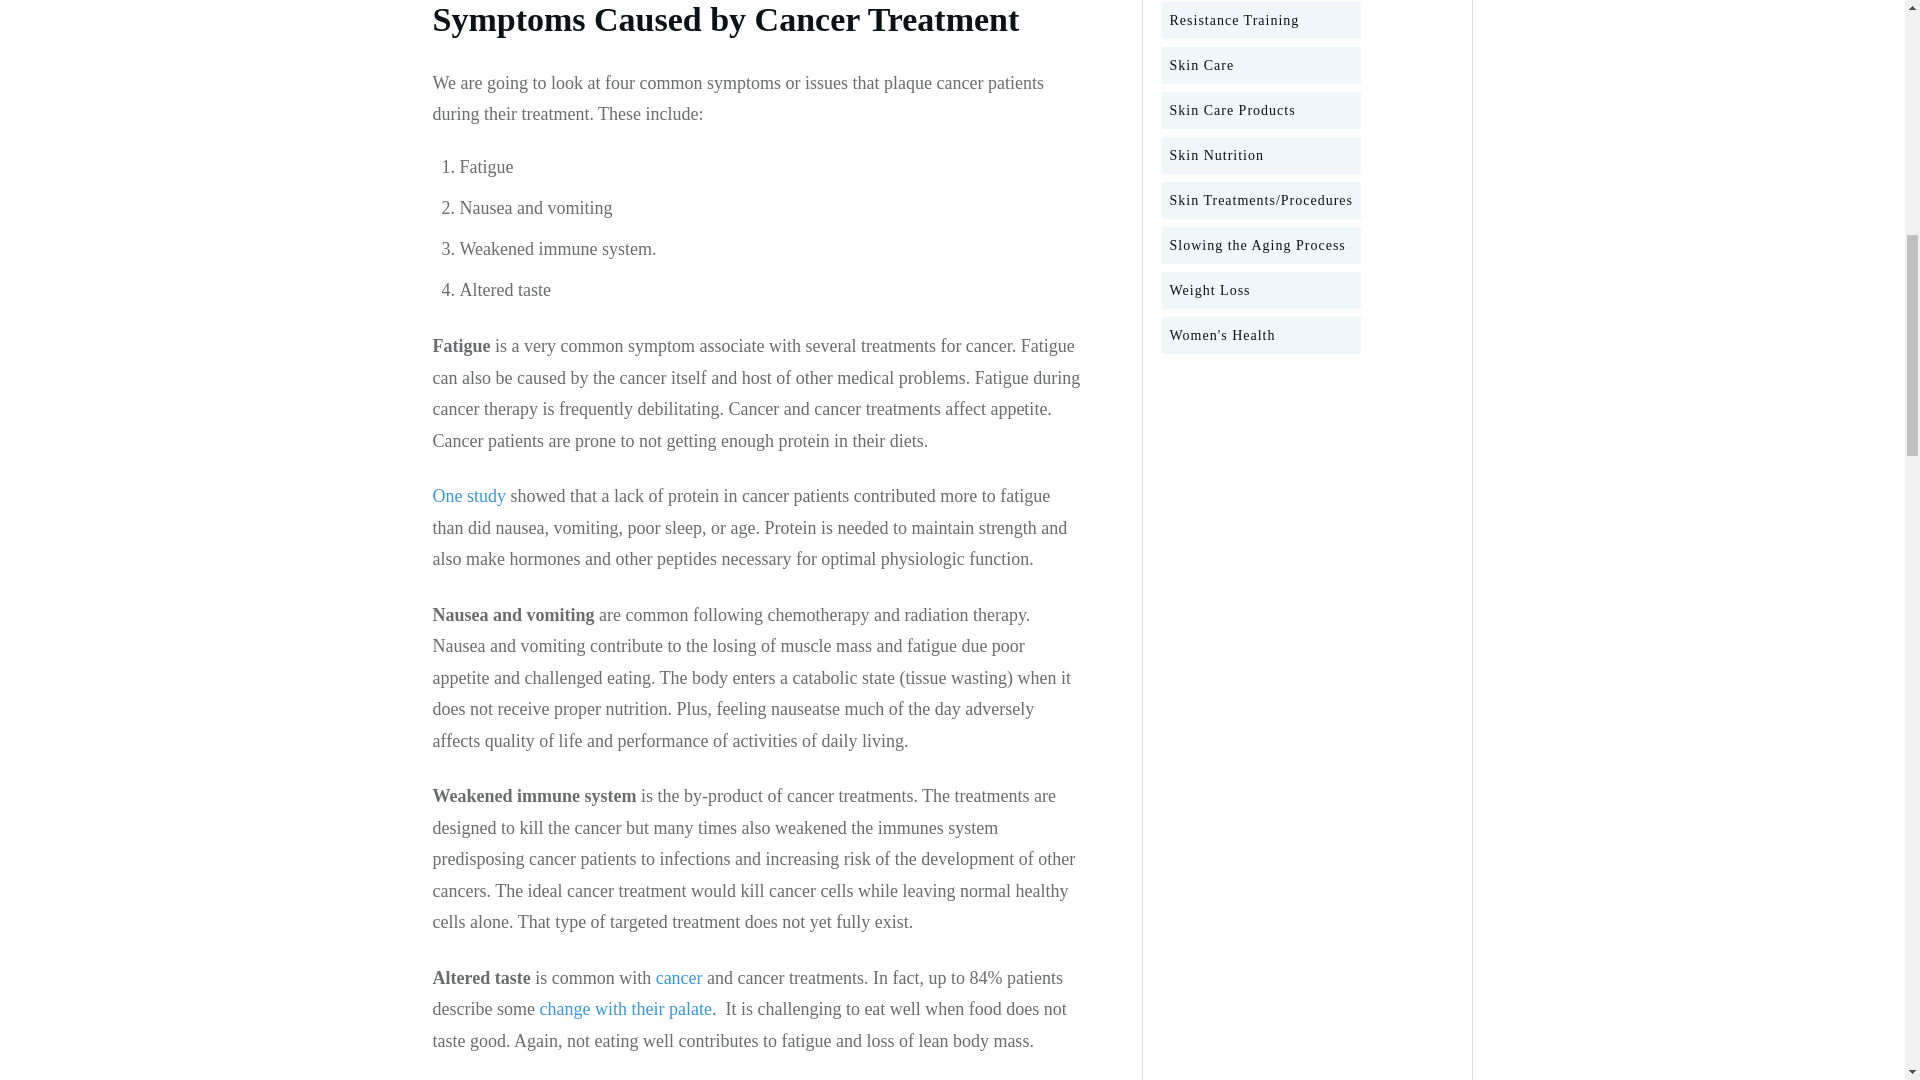 This screenshot has width=1920, height=1080. Describe the element at coordinates (679, 978) in the screenshot. I see `cancer` at that location.